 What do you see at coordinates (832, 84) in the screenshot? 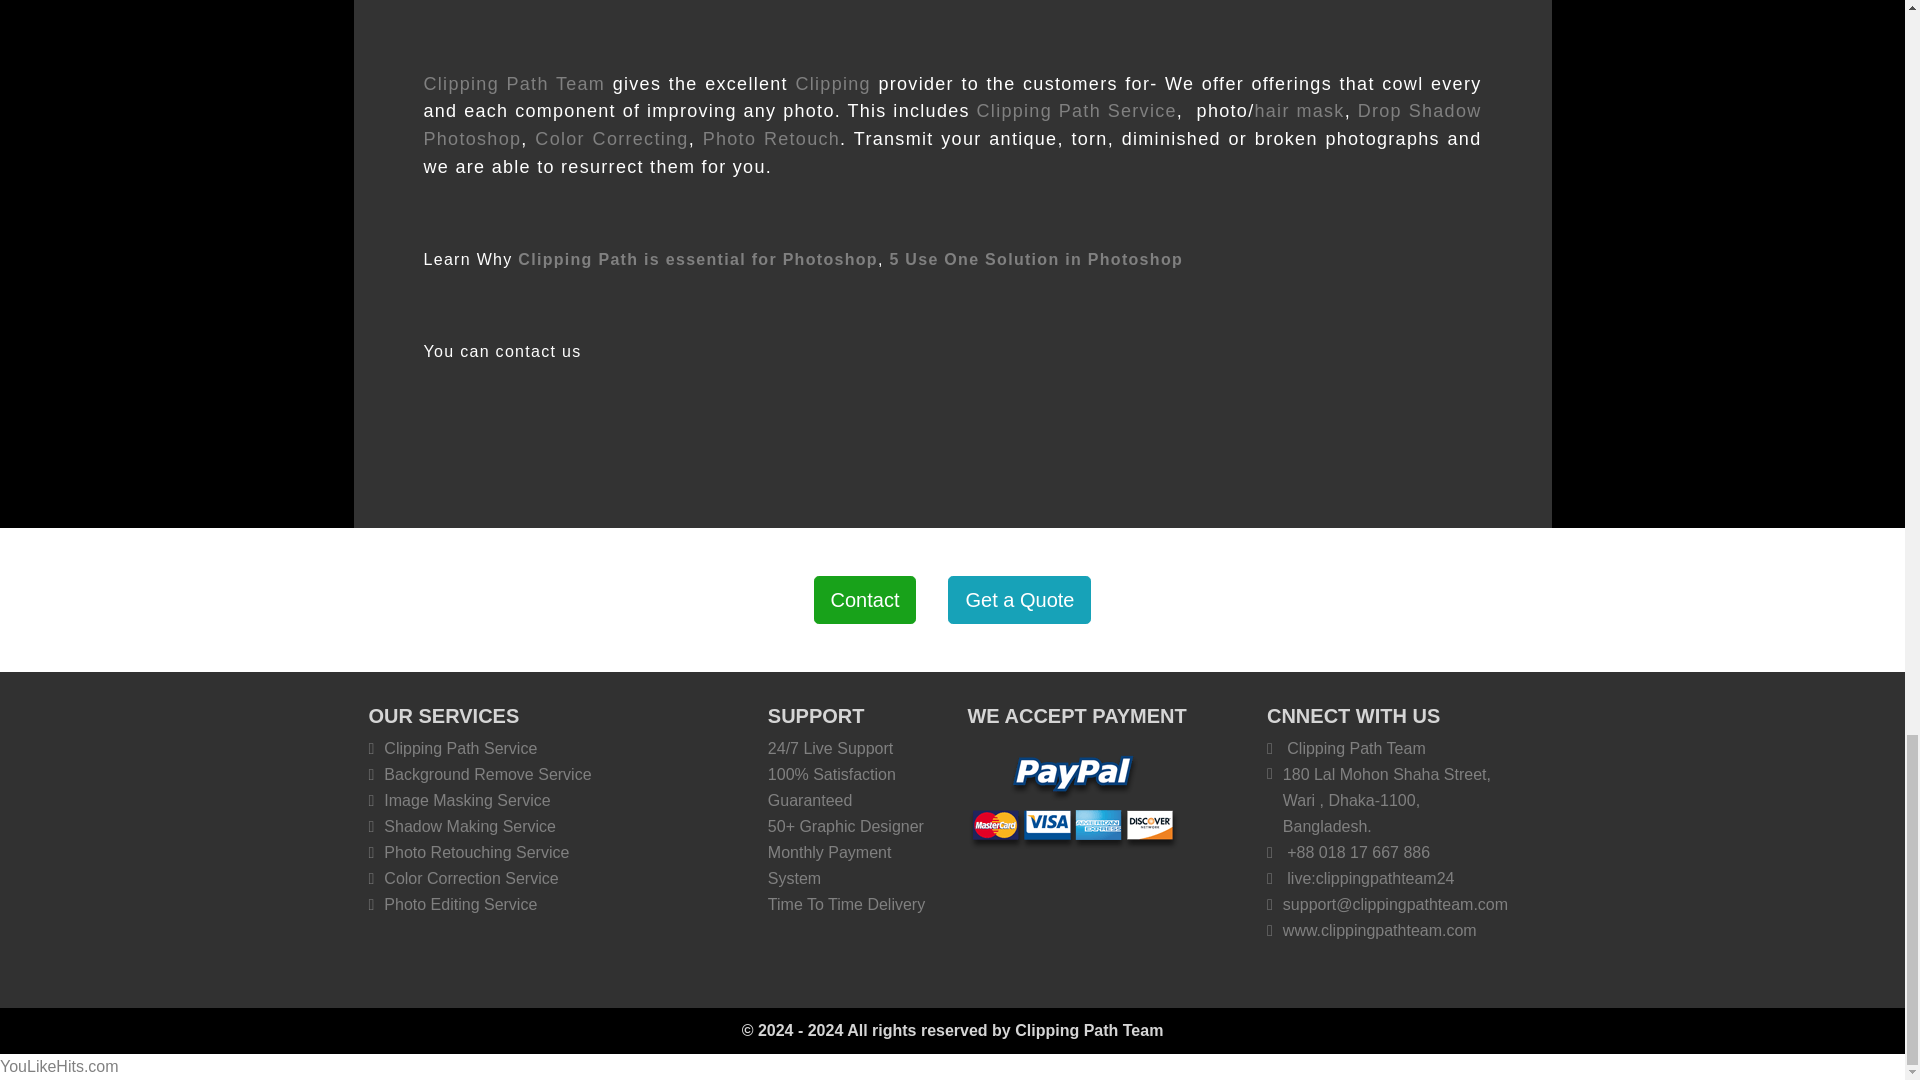
I see `Clipping` at bounding box center [832, 84].